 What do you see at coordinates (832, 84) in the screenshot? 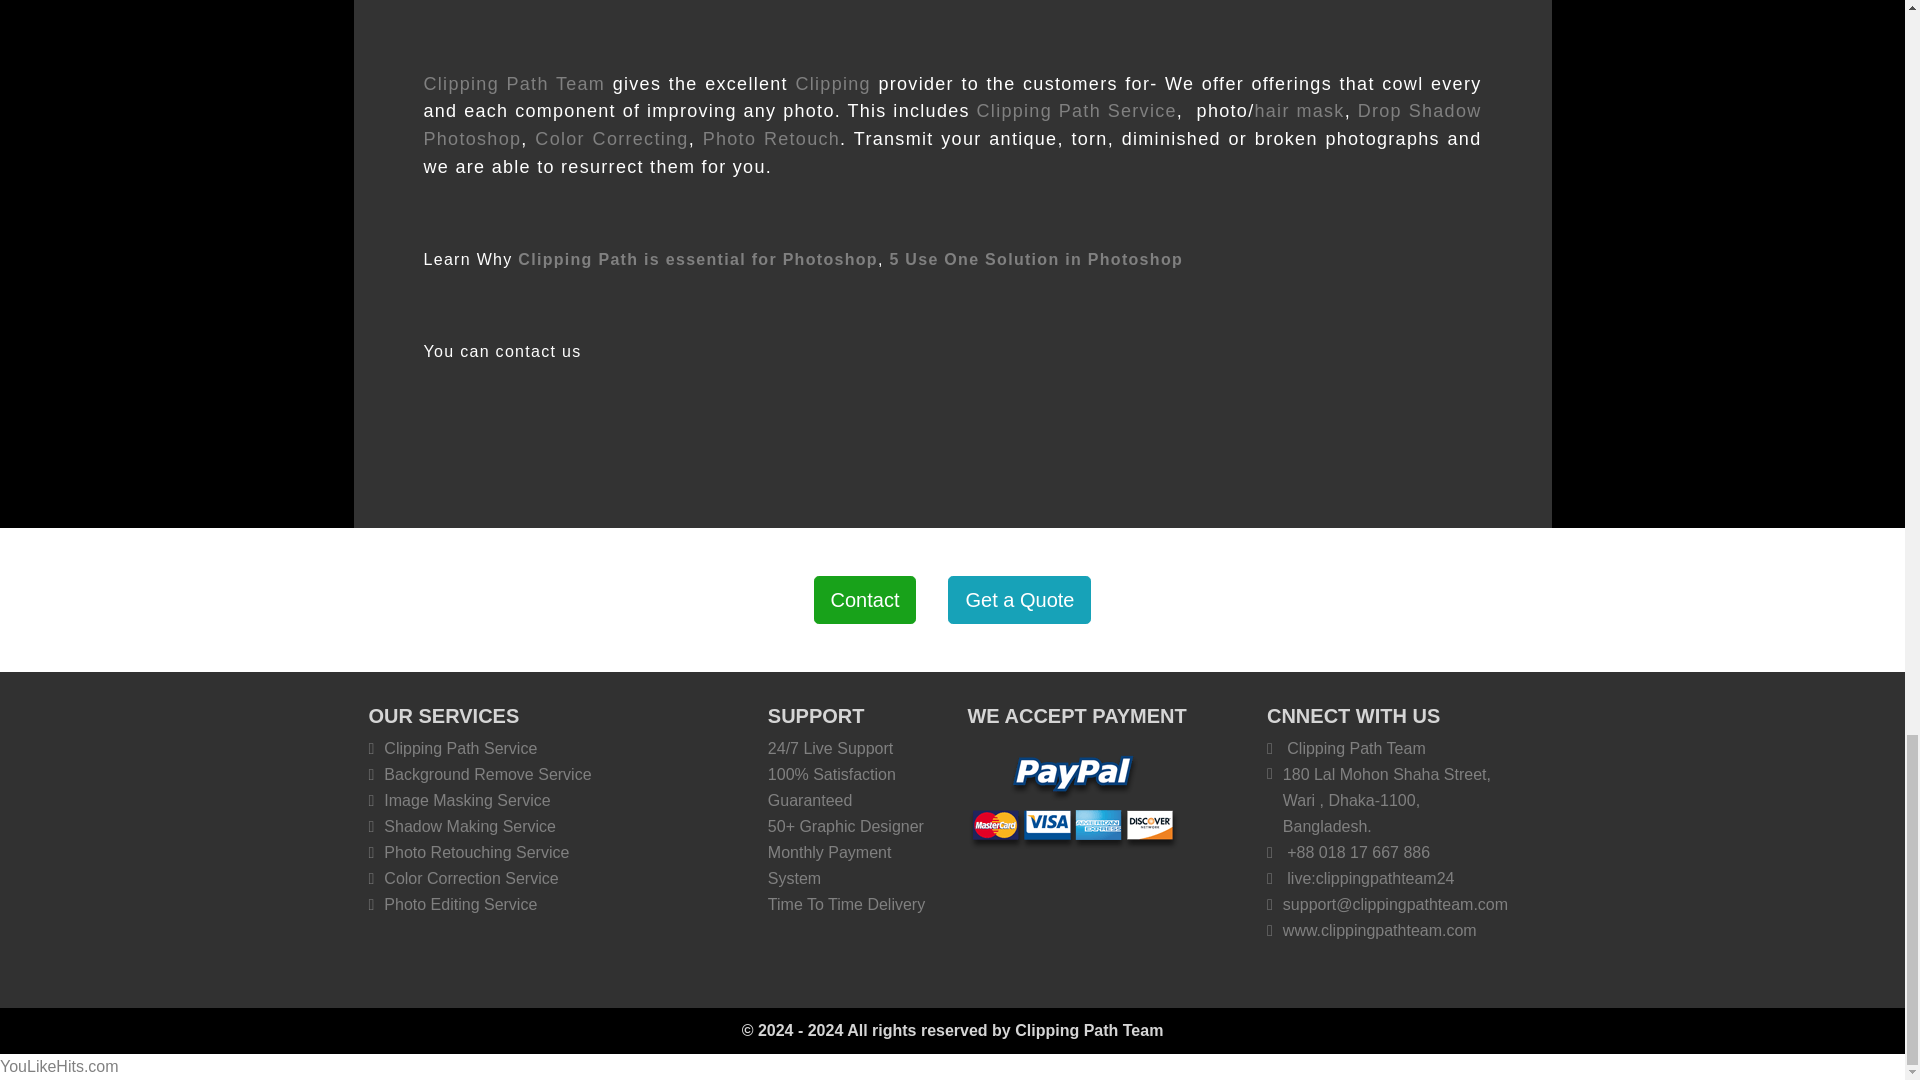
I see `Clipping` at bounding box center [832, 84].